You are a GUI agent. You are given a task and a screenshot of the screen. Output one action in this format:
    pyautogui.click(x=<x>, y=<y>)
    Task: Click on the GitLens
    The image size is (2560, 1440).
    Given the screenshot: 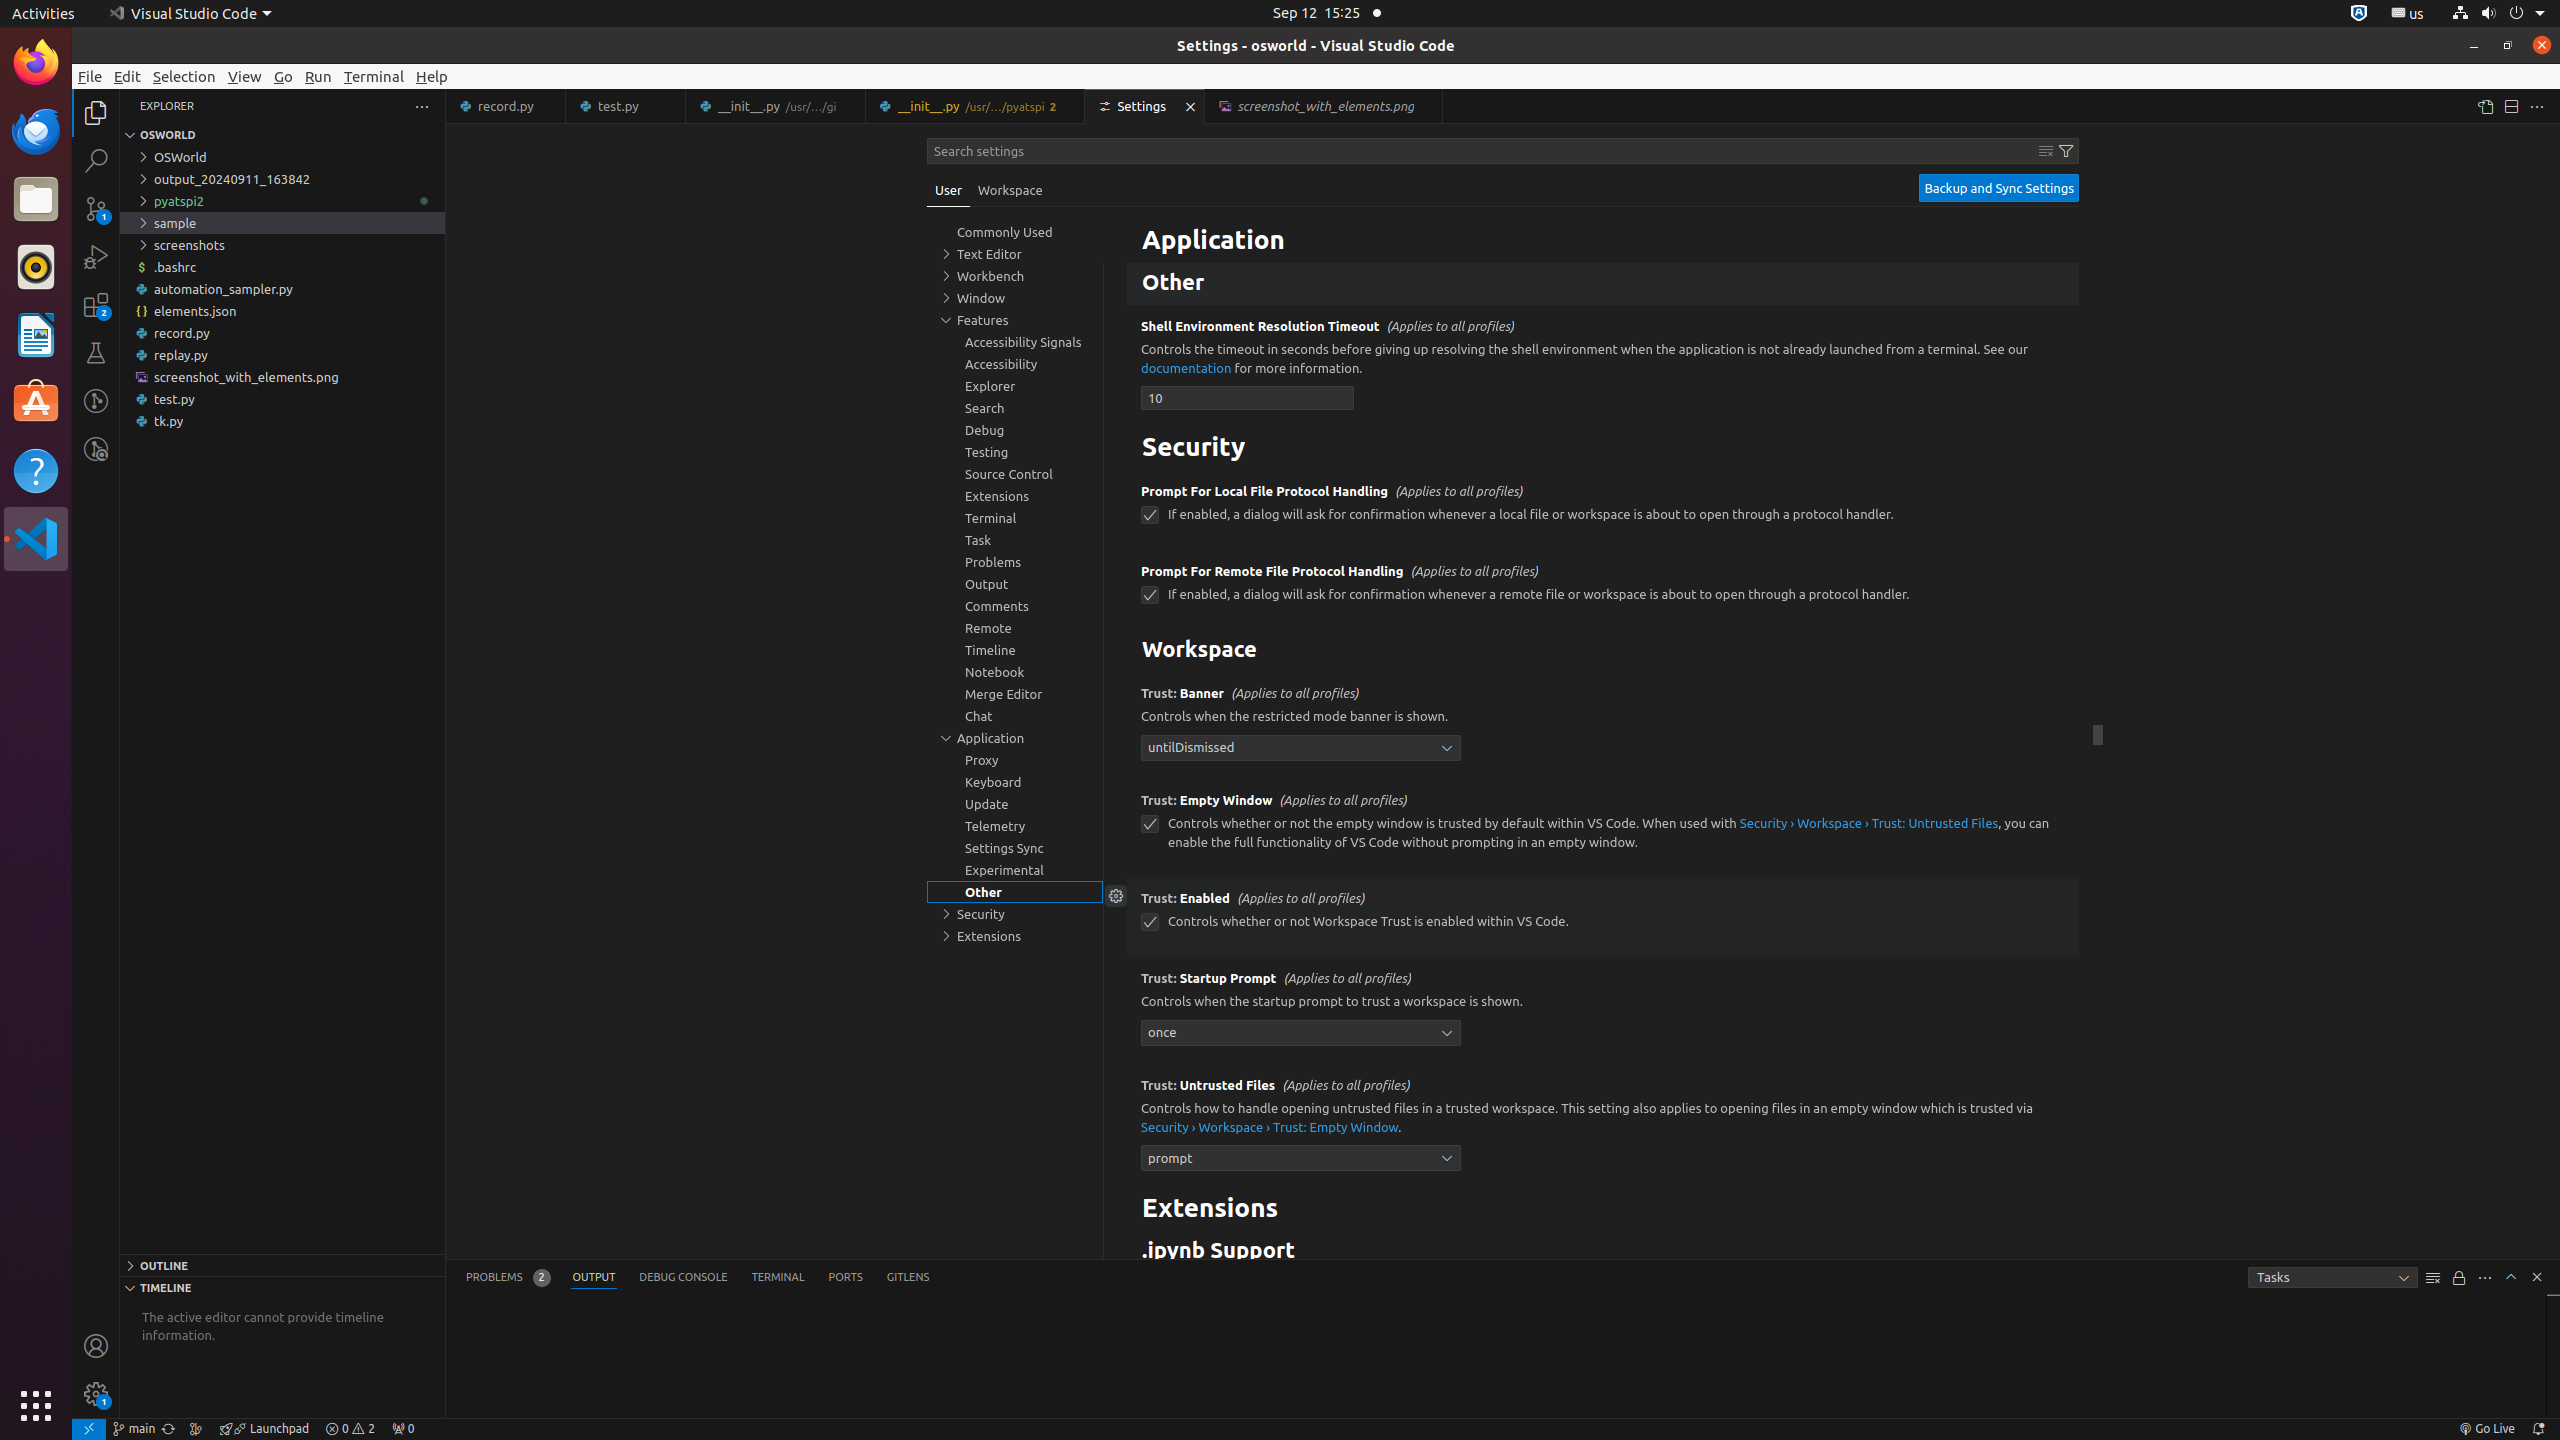 What is the action you would take?
    pyautogui.click(x=908, y=1278)
    